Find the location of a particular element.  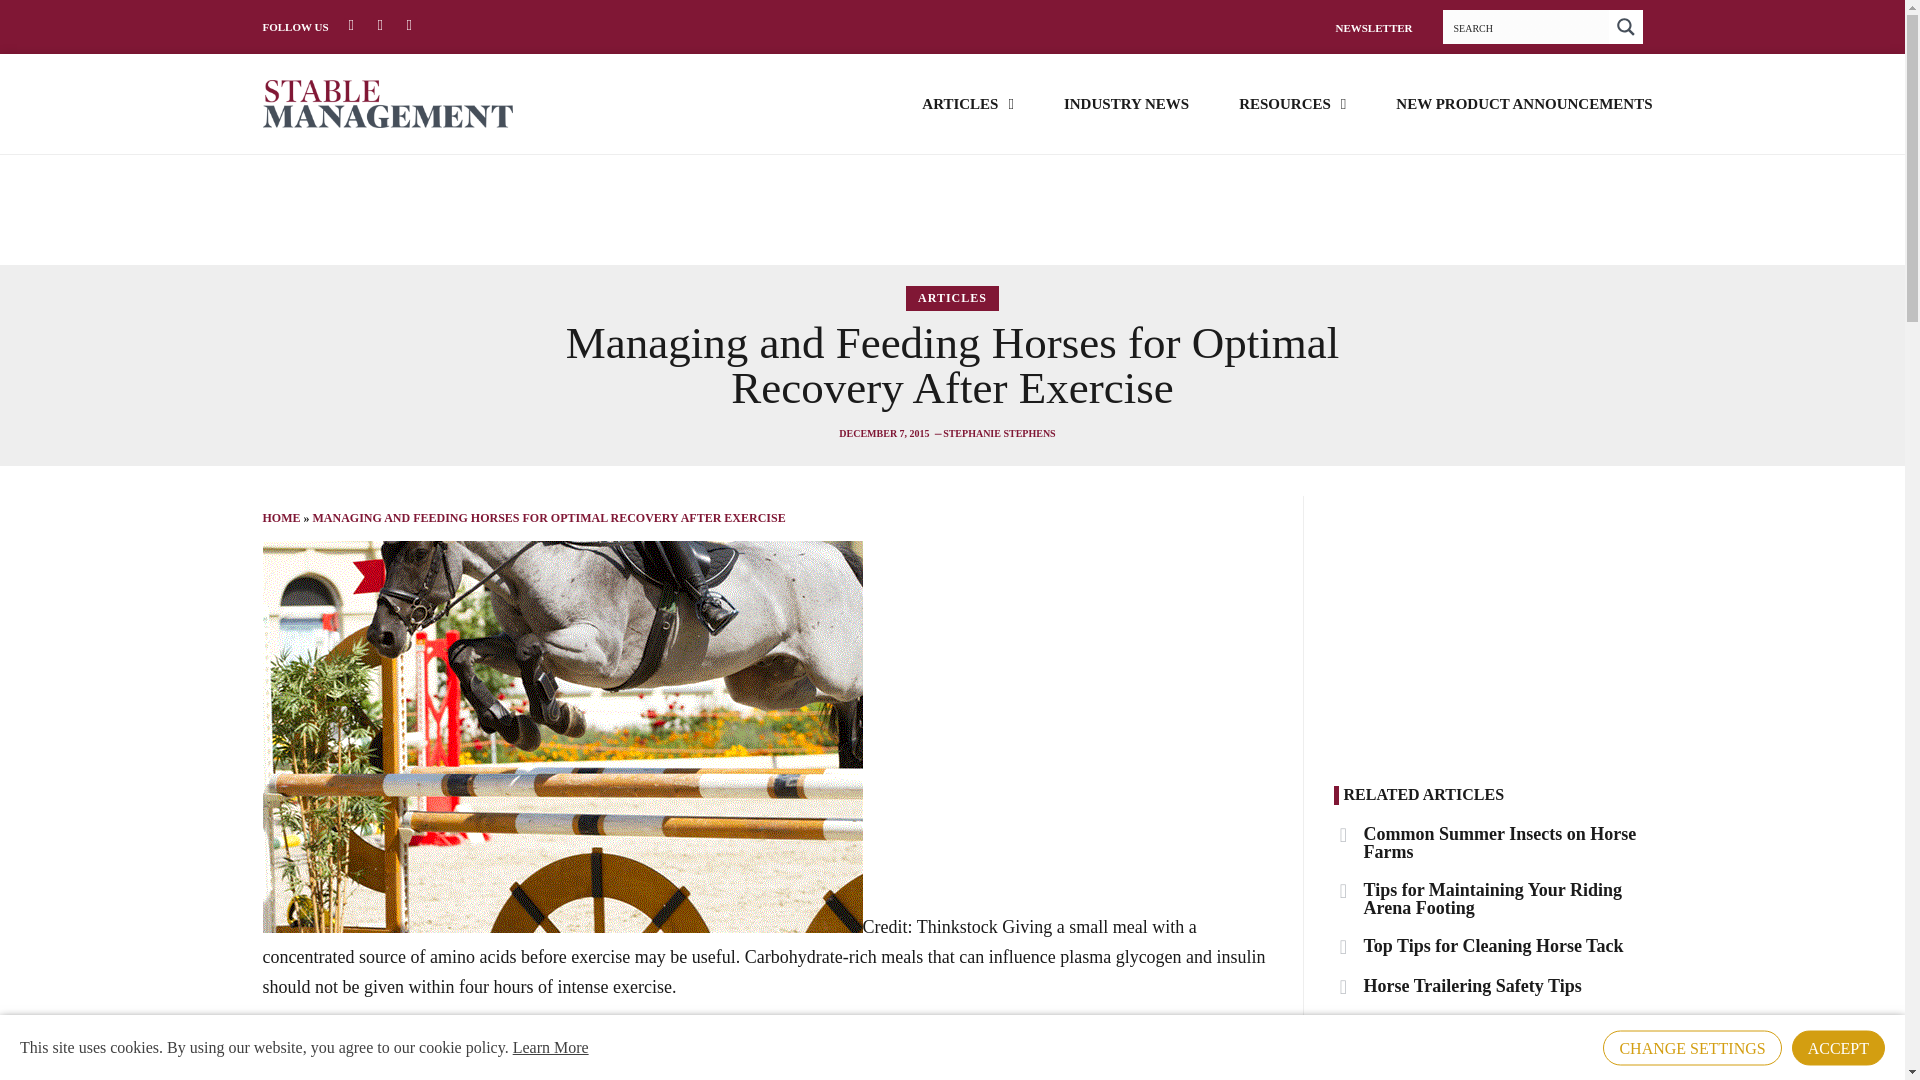

3rd party ad content is located at coordinates (951, 210).